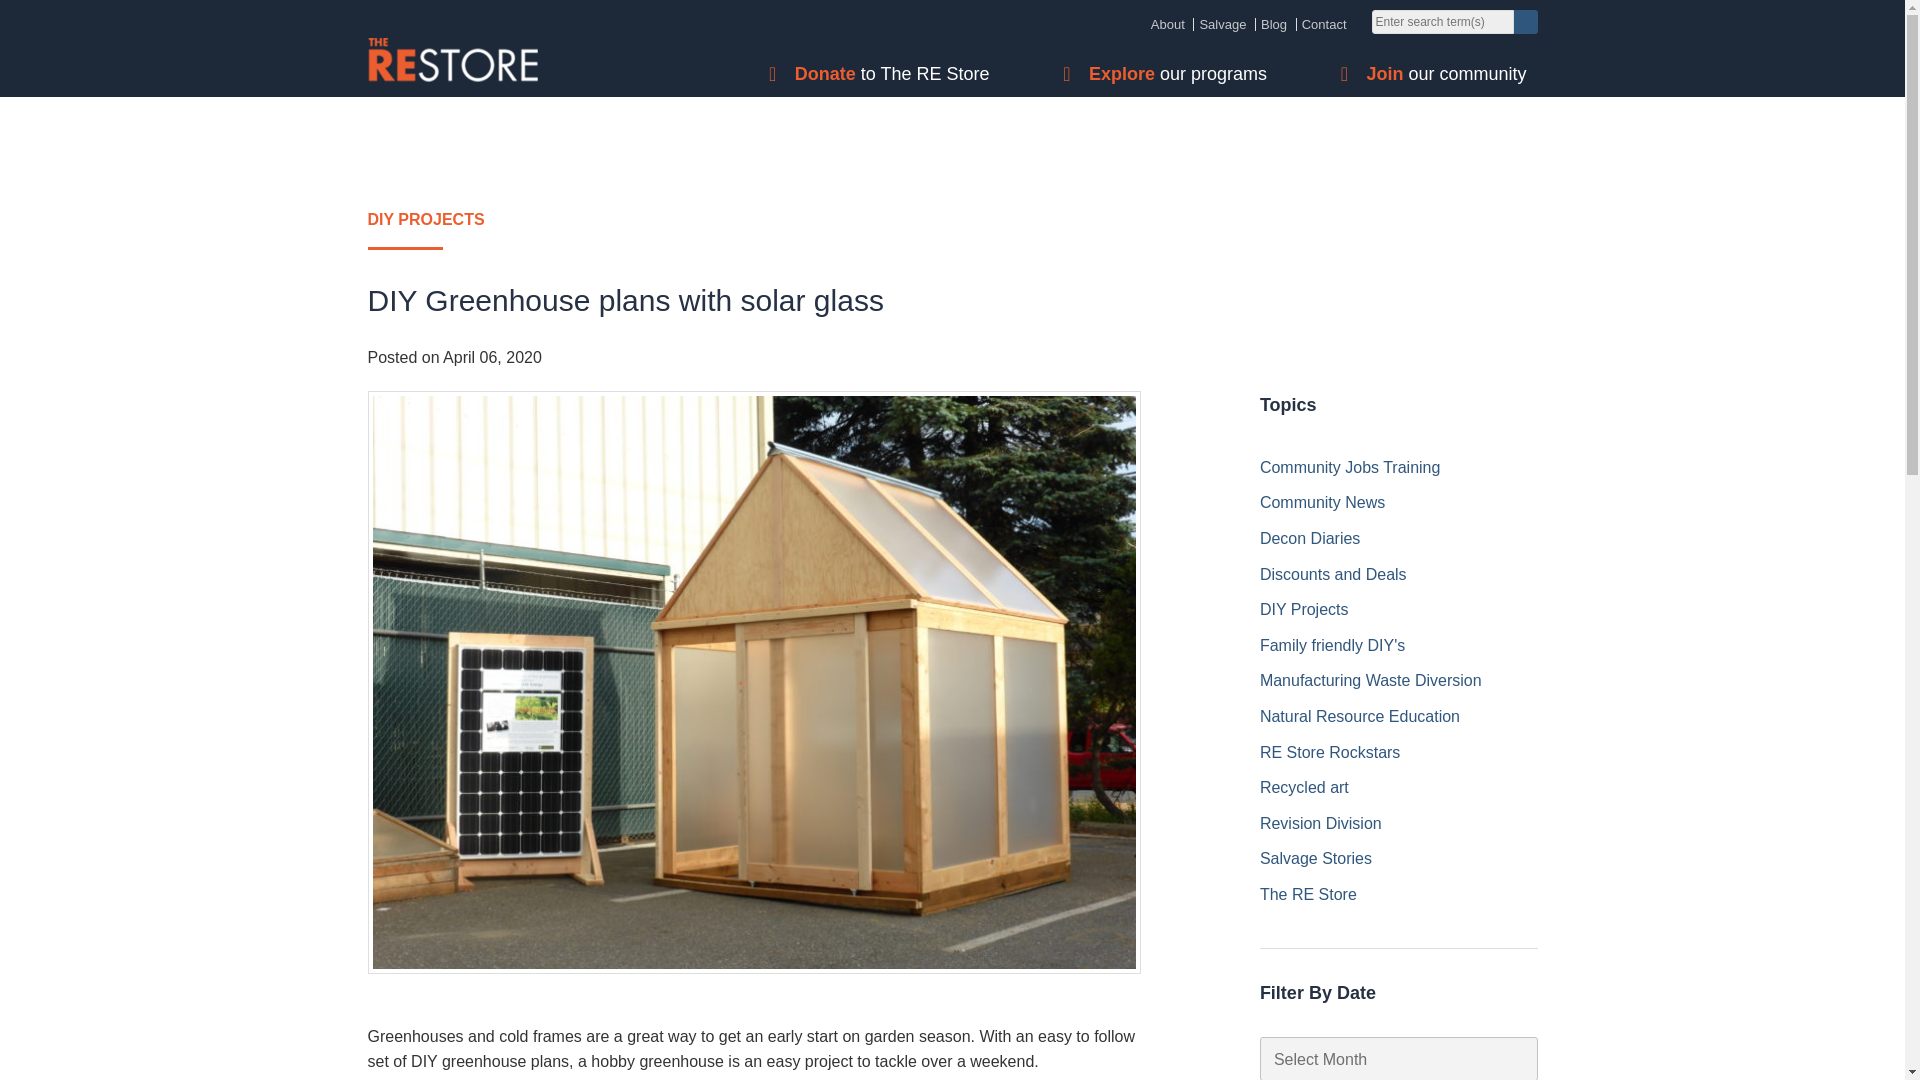 The height and width of the screenshot is (1080, 1920). I want to click on Blog, so click(1274, 24).